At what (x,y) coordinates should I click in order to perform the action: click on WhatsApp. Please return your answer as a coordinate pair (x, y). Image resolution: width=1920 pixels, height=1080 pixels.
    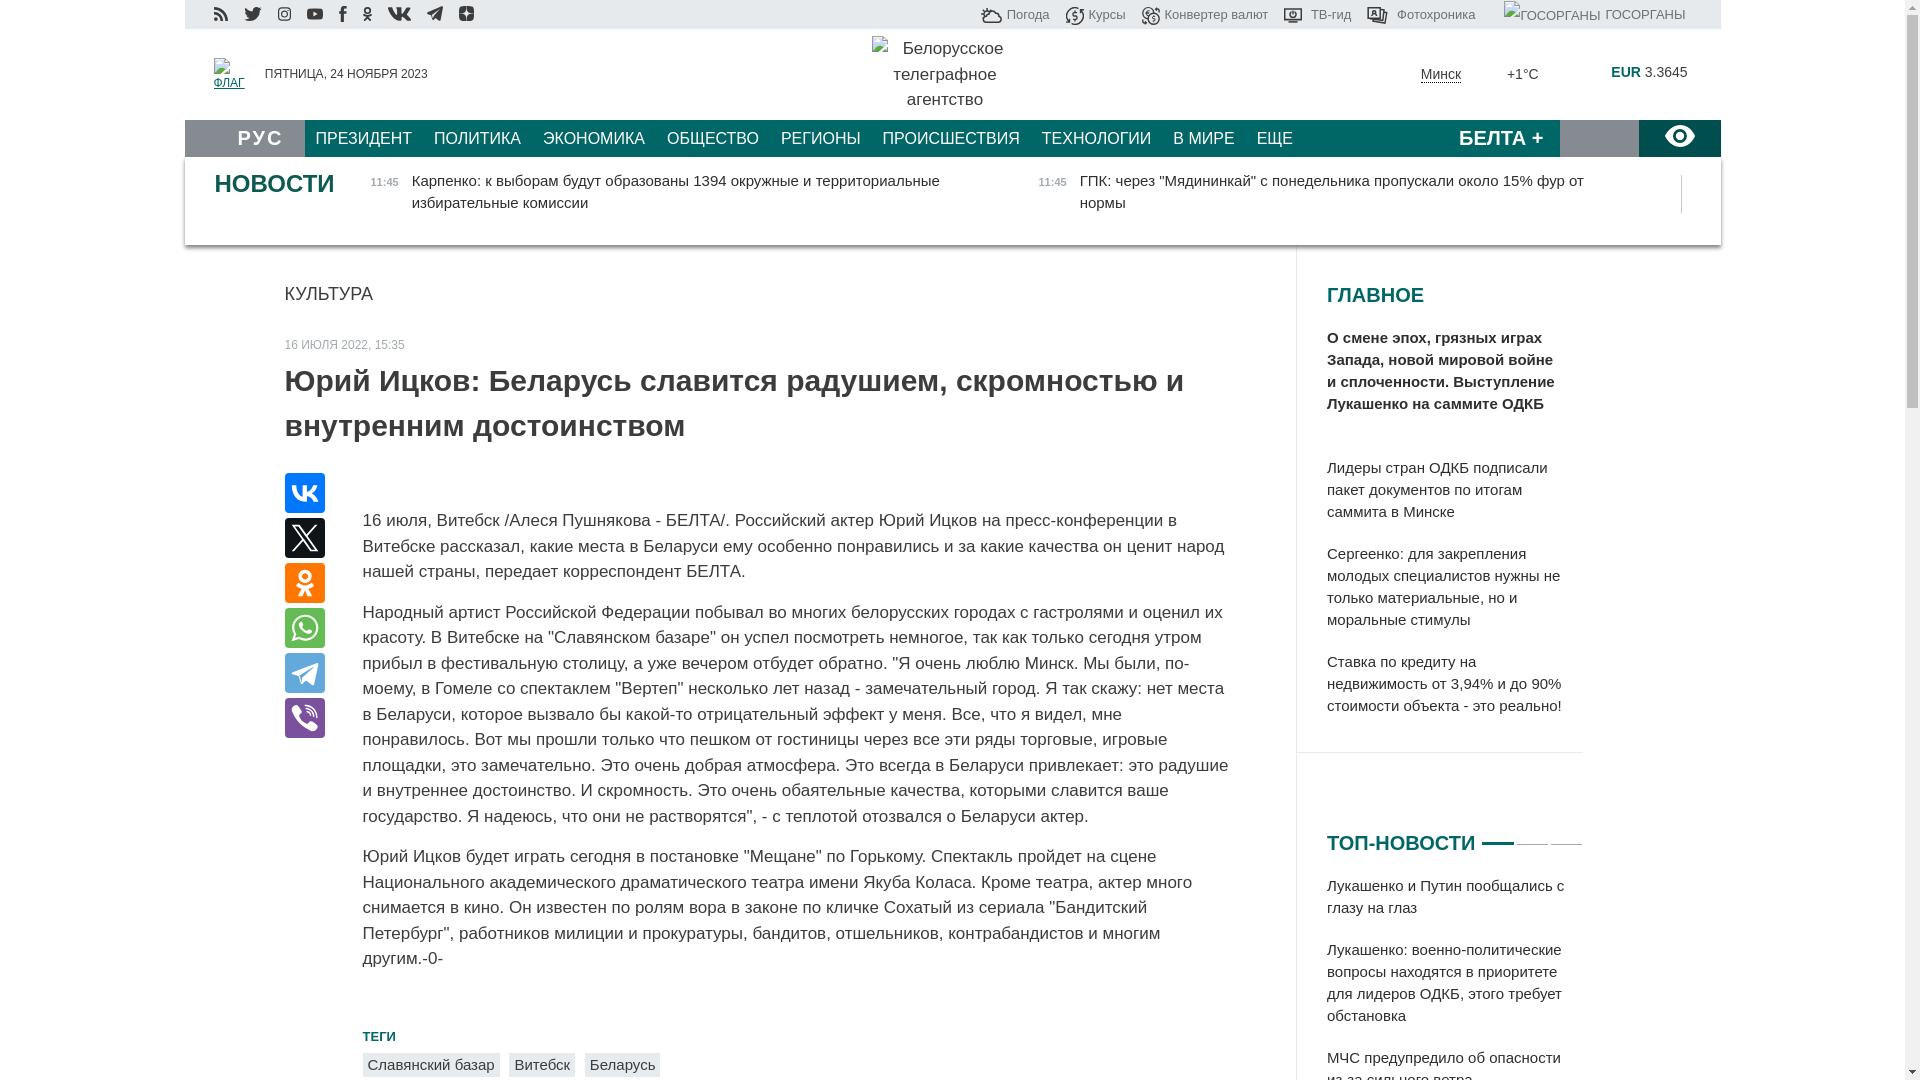
    Looking at the image, I should click on (305, 628).